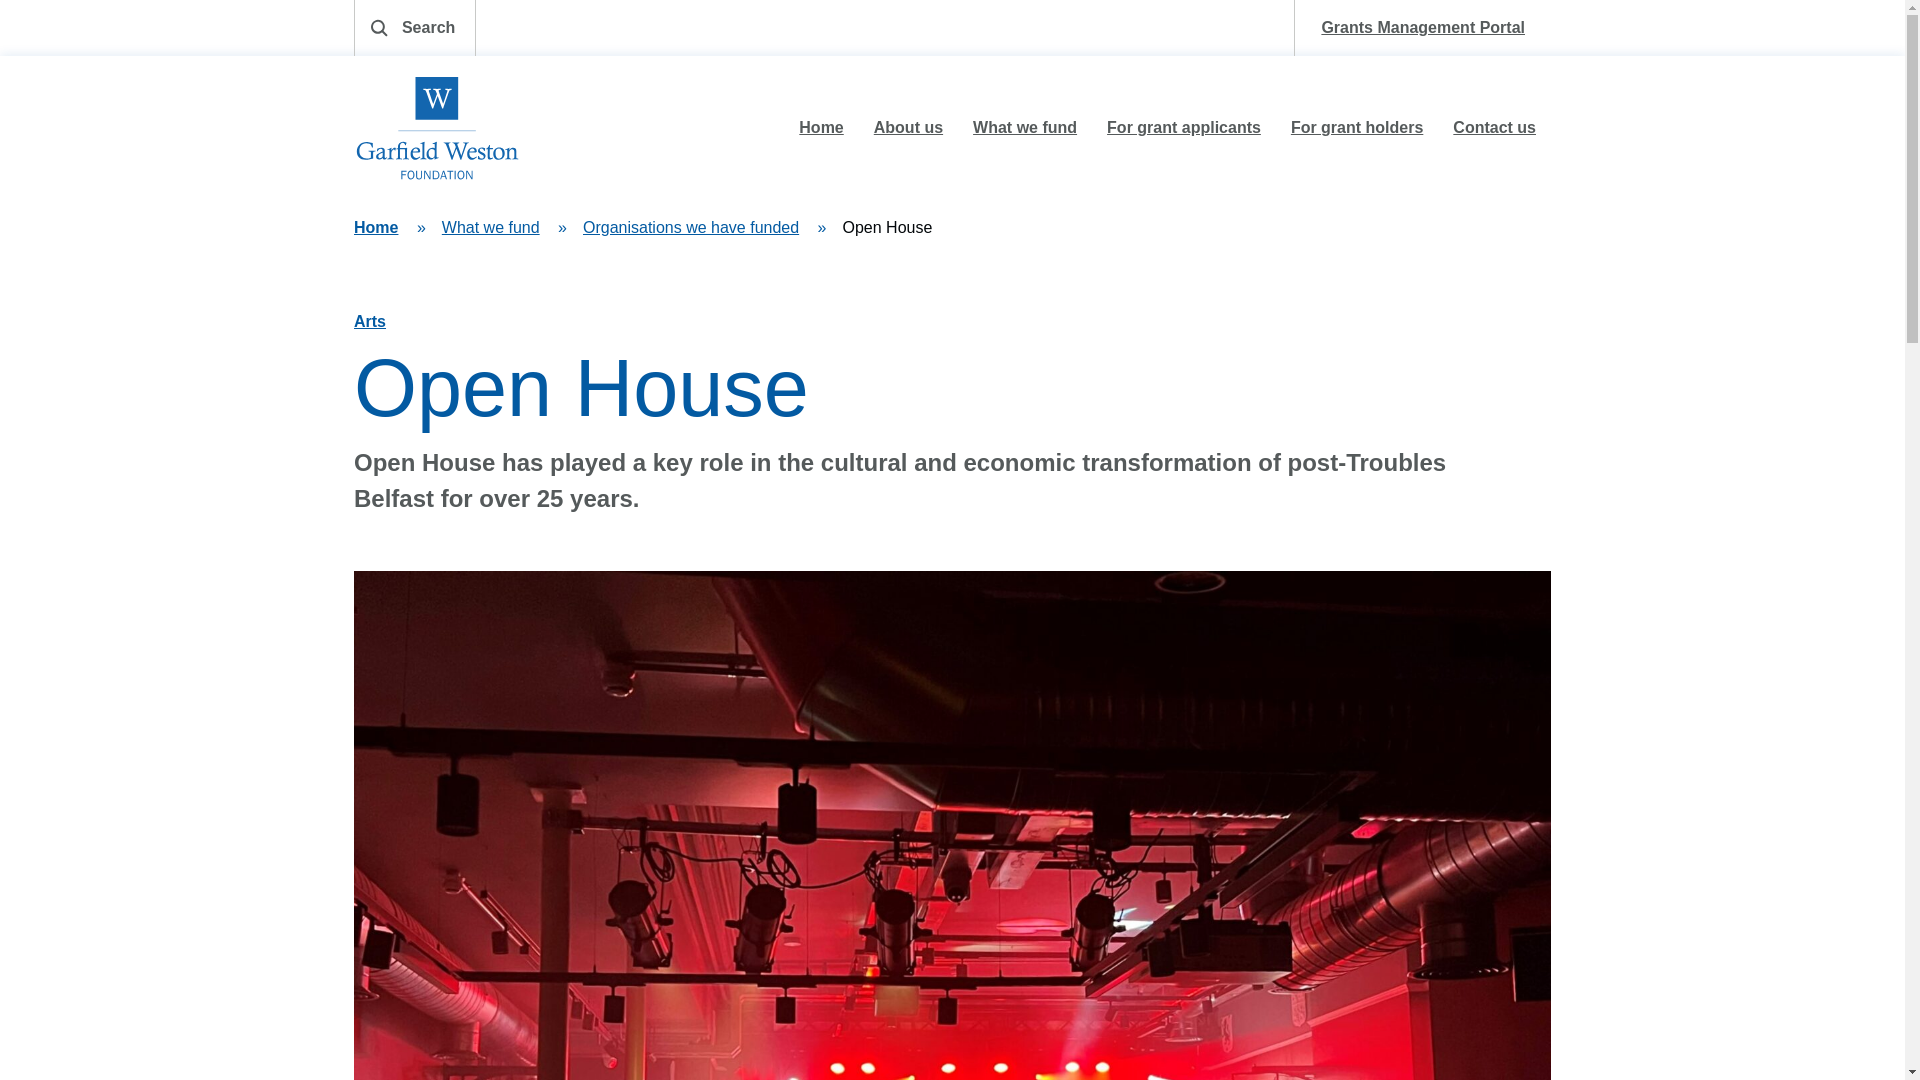  What do you see at coordinates (1494, 128) in the screenshot?
I see `Contact us` at bounding box center [1494, 128].